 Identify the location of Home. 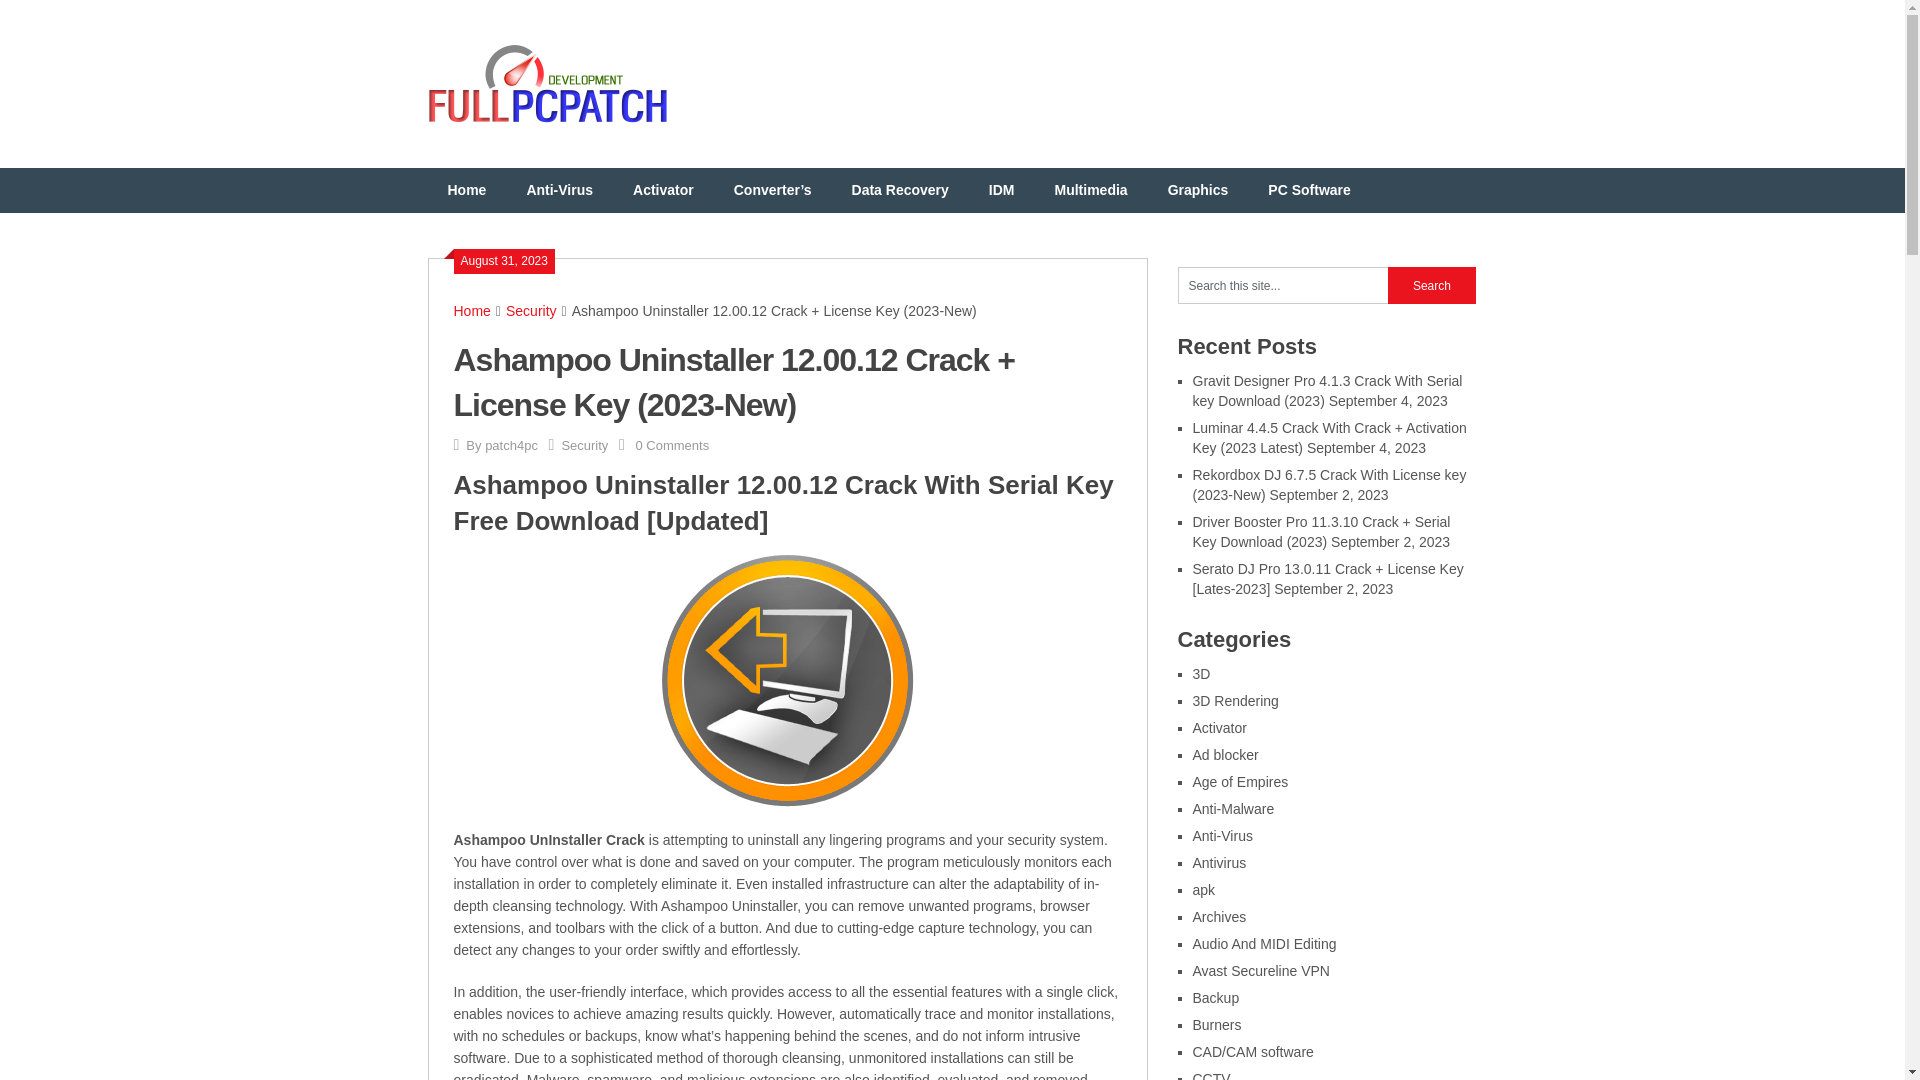
(472, 310).